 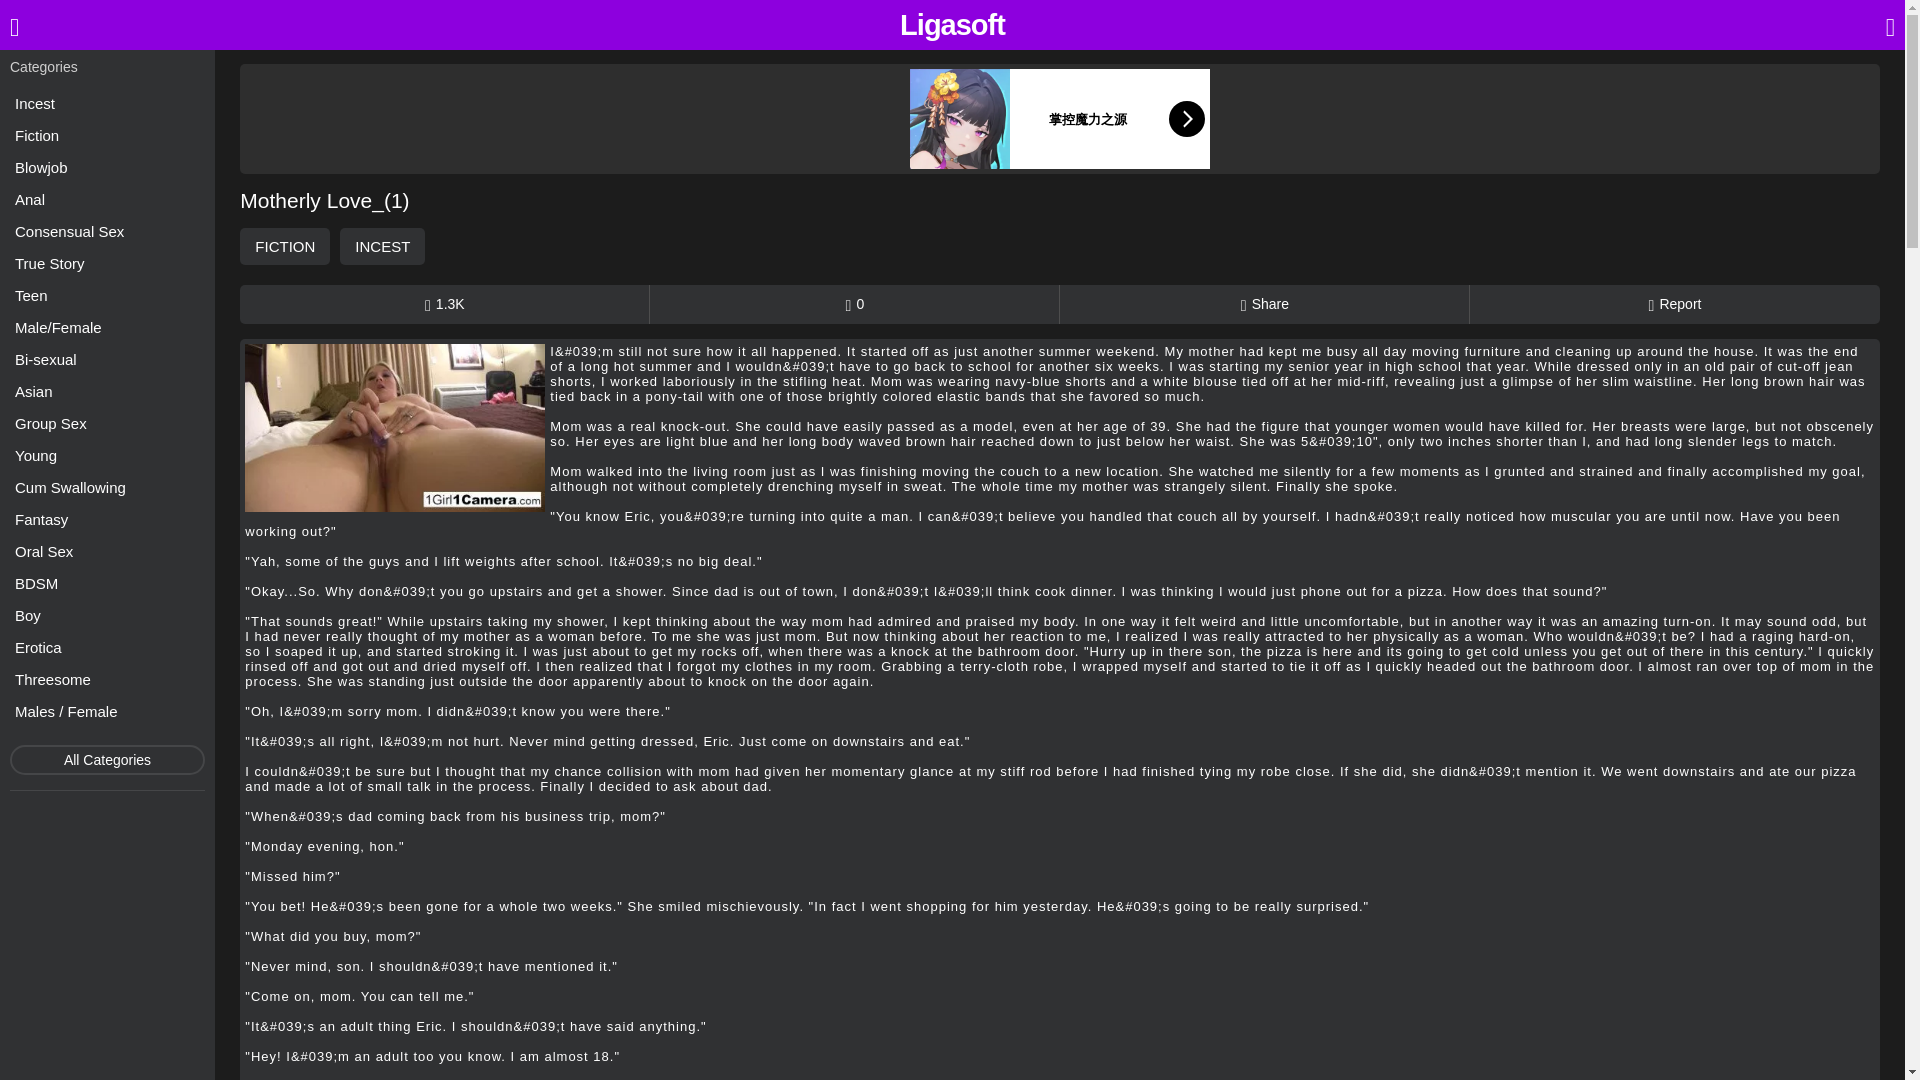 What do you see at coordinates (107, 584) in the screenshot?
I see `BDSM` at bounding box center [107, 584].